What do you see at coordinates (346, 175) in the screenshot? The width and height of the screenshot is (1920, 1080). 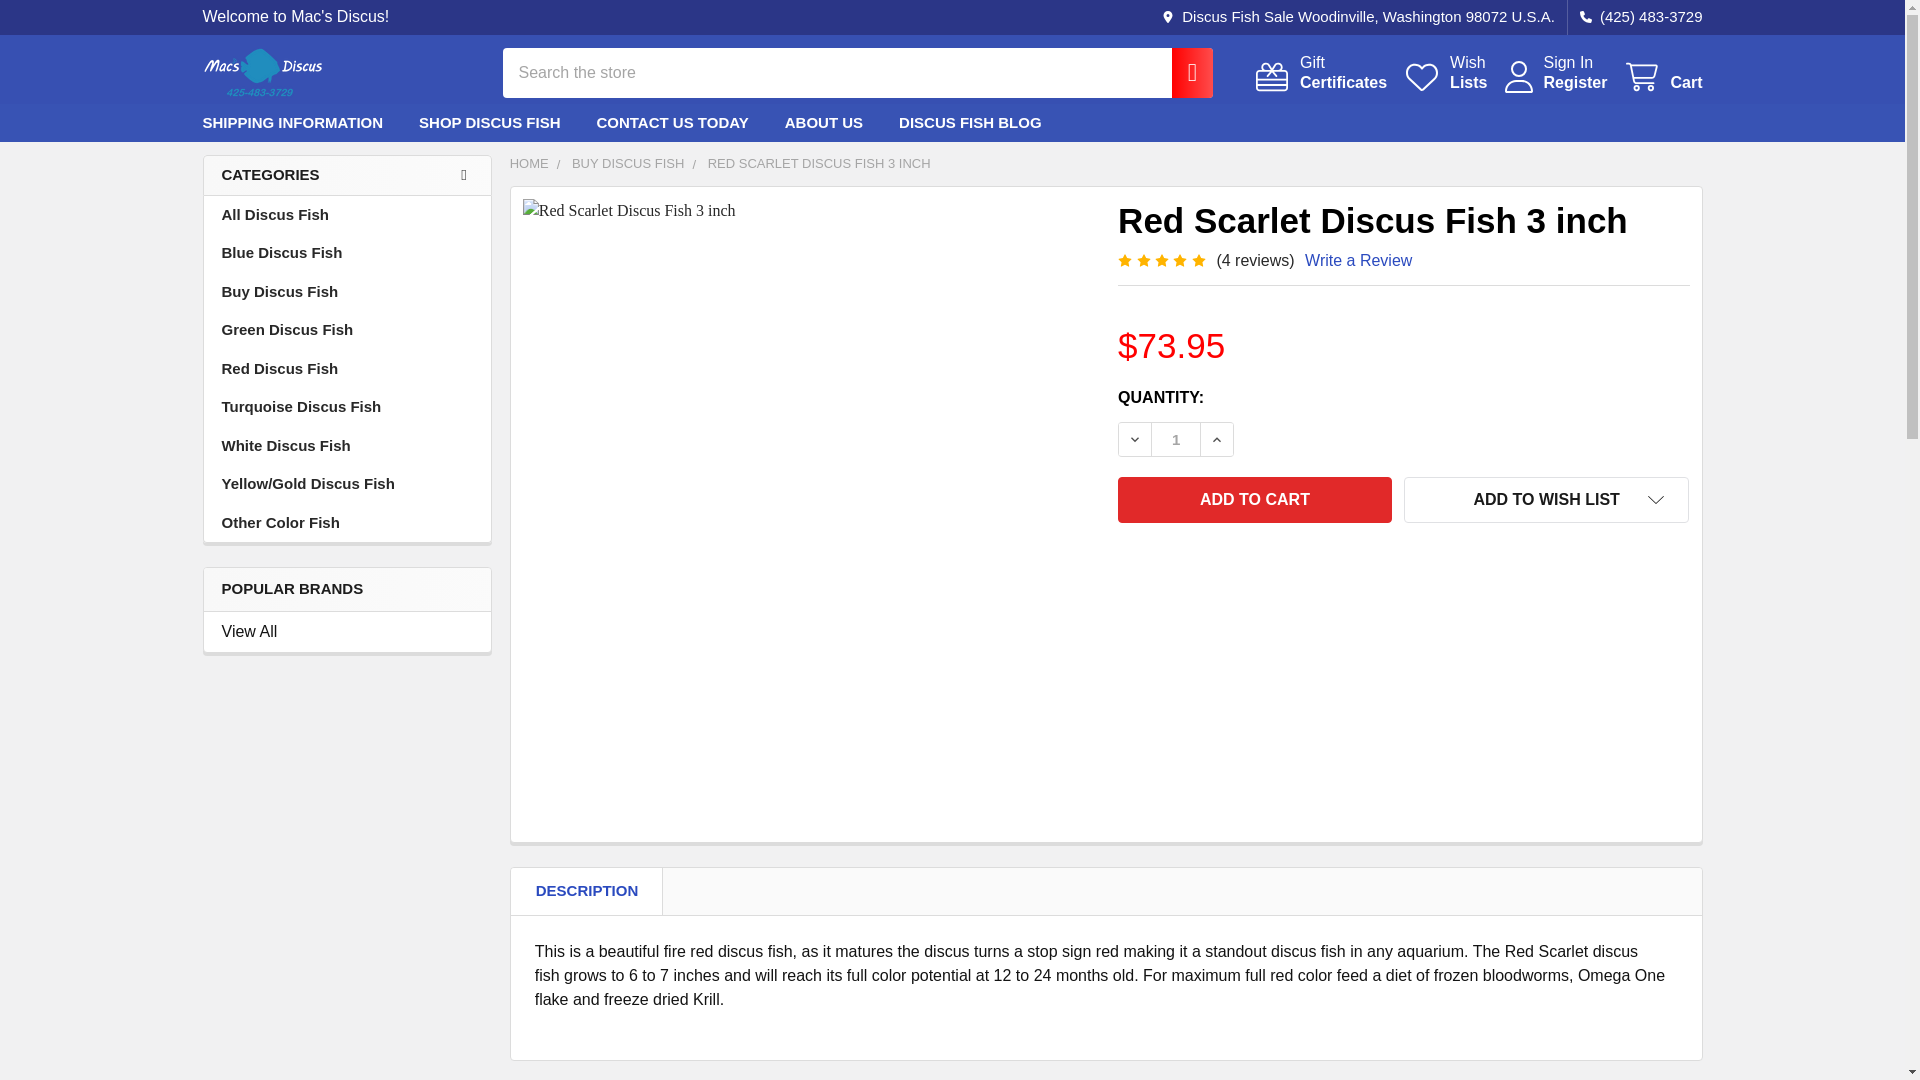 I see `White Discus Fish` at bounding box center [346, 175].